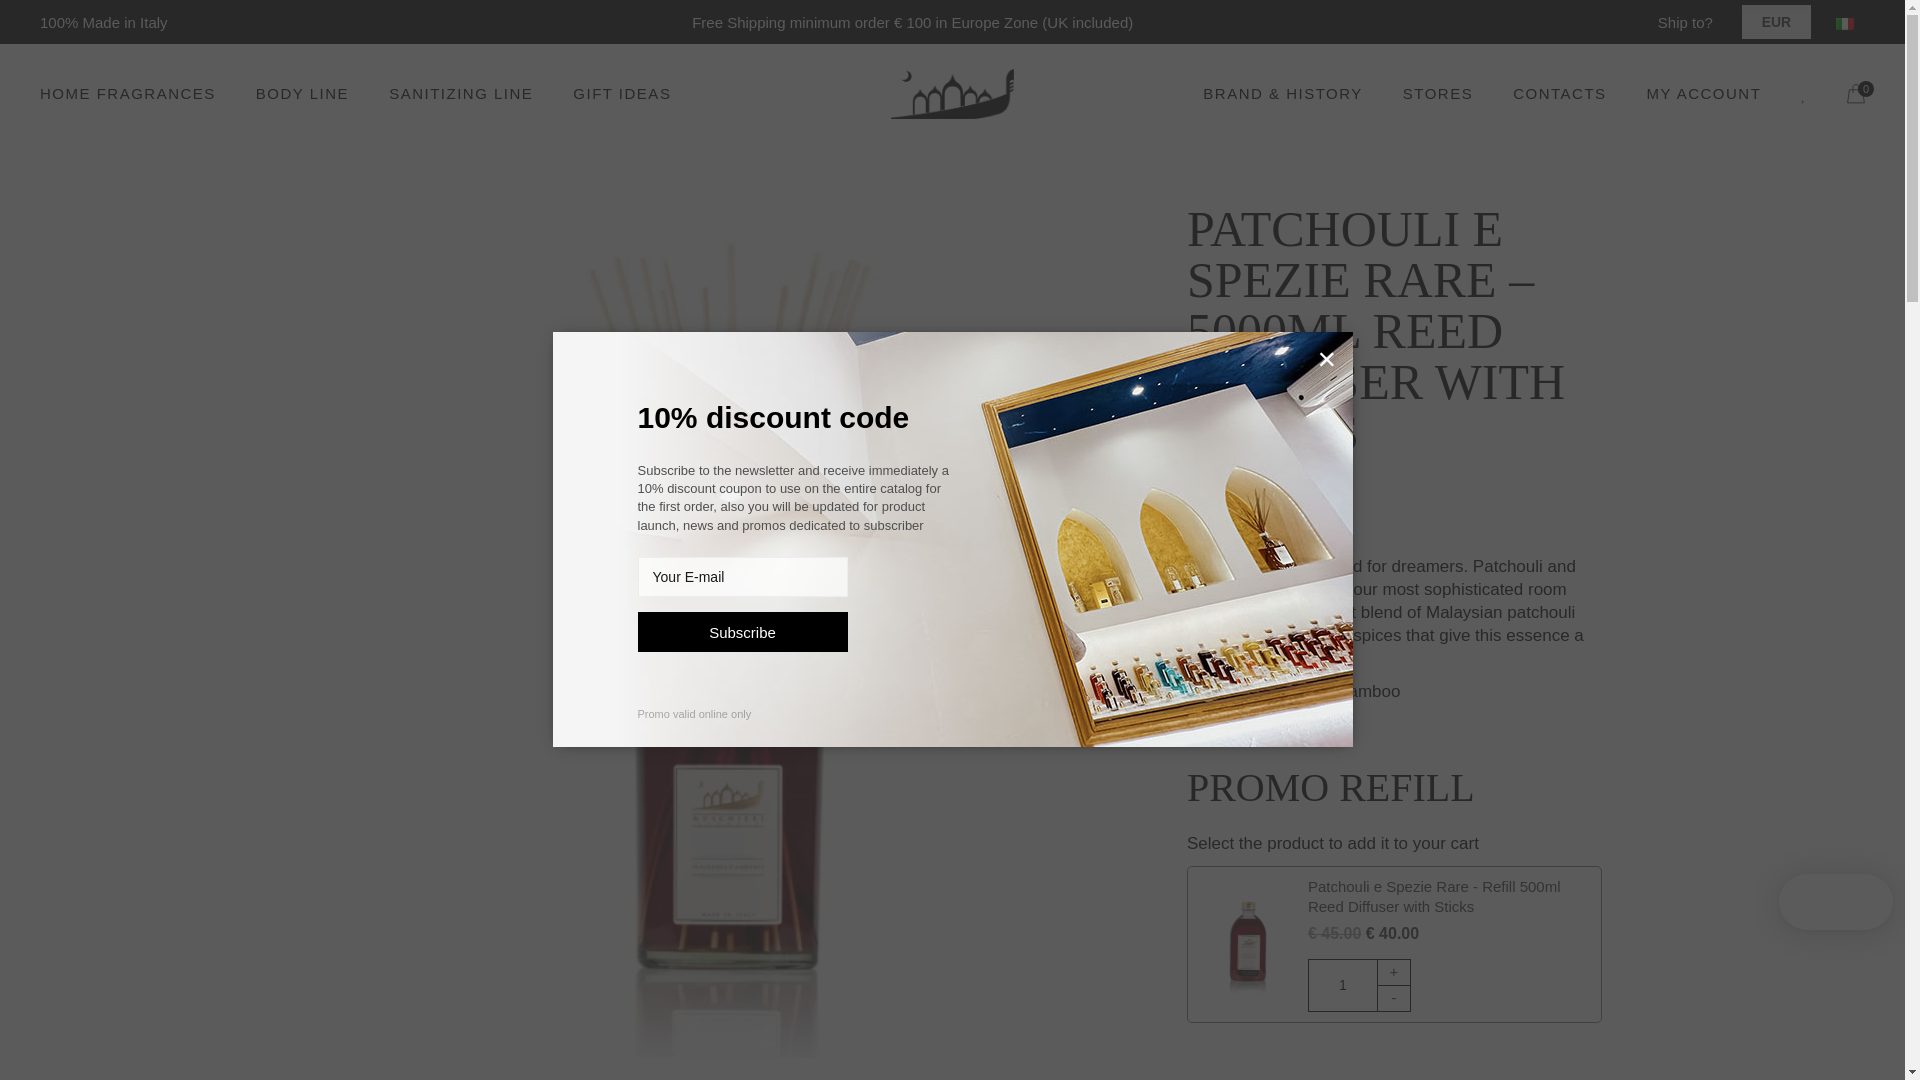  What do you see at coordinates (302, 94) in the screenshot?
I see `BODY LINE` at bounding box center [302, 94].